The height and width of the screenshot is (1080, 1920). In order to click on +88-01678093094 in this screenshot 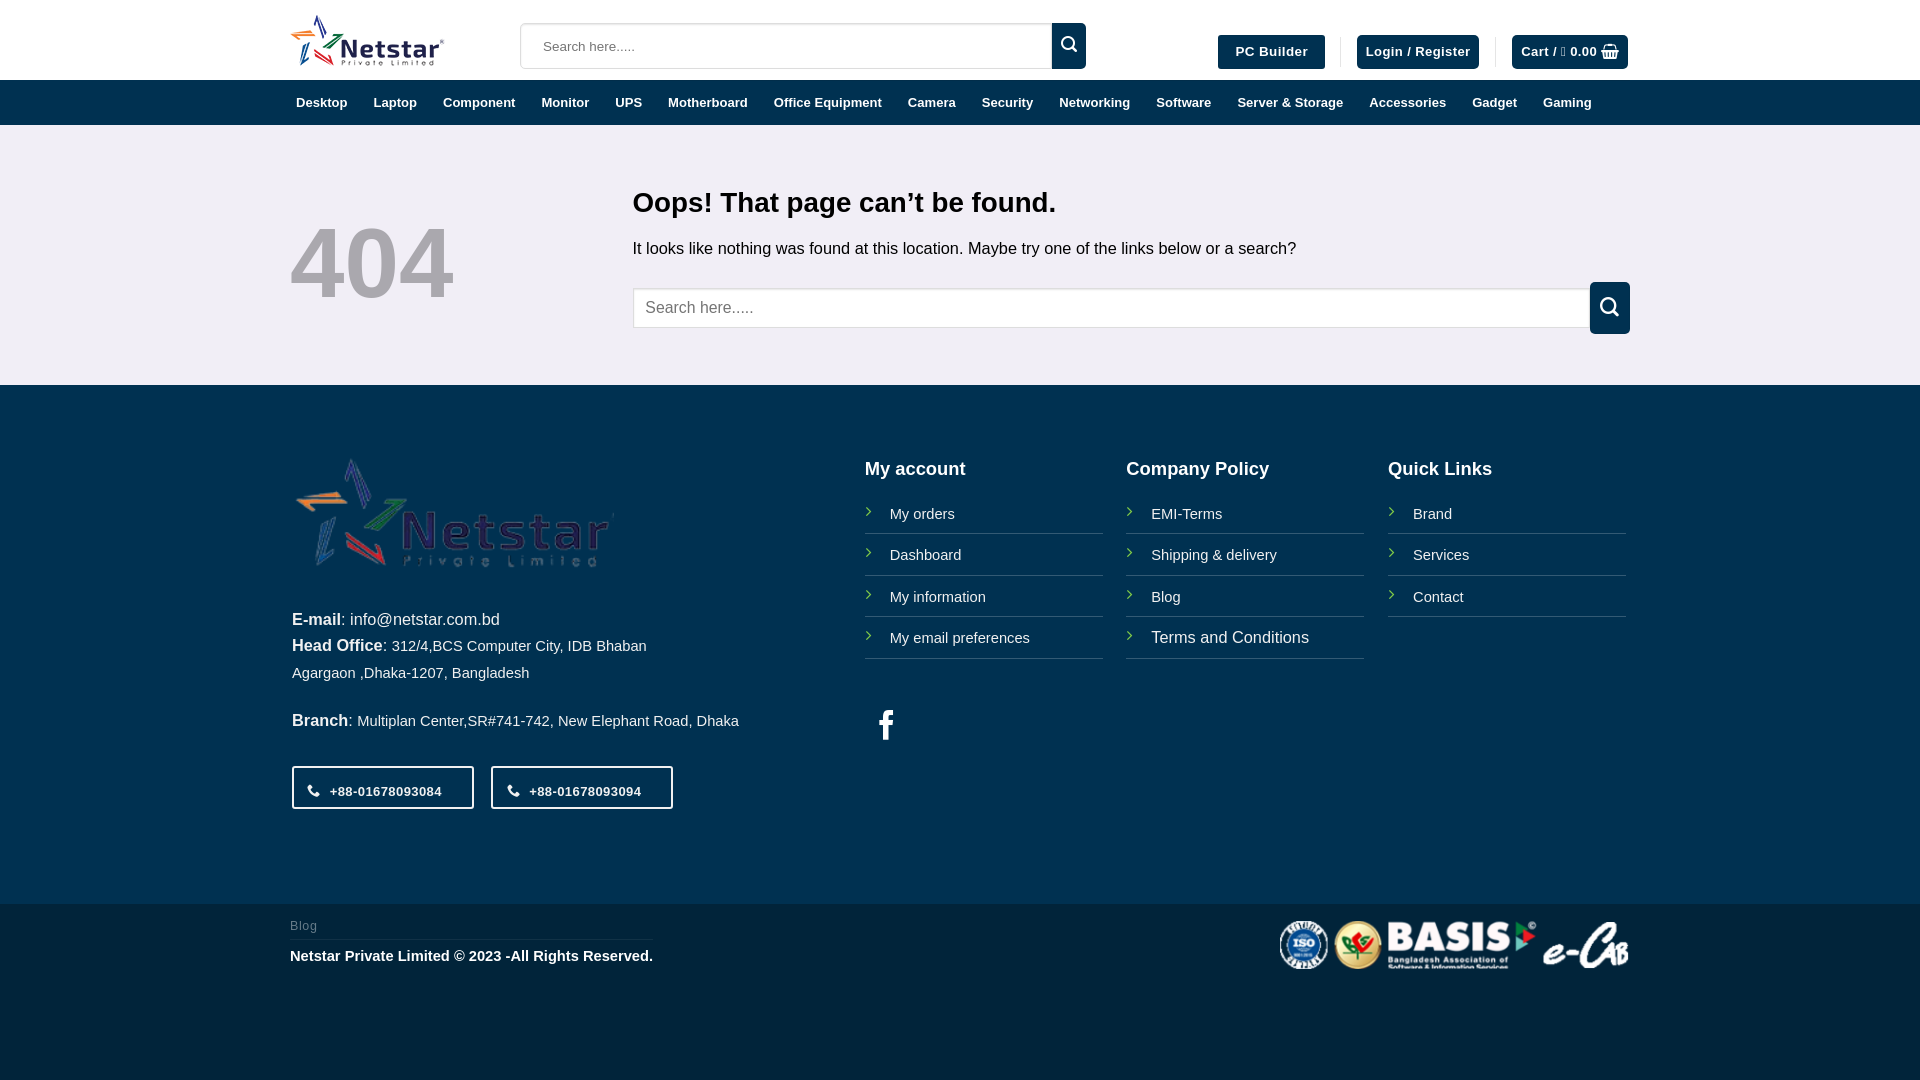, I will do `click(582, 788)`.